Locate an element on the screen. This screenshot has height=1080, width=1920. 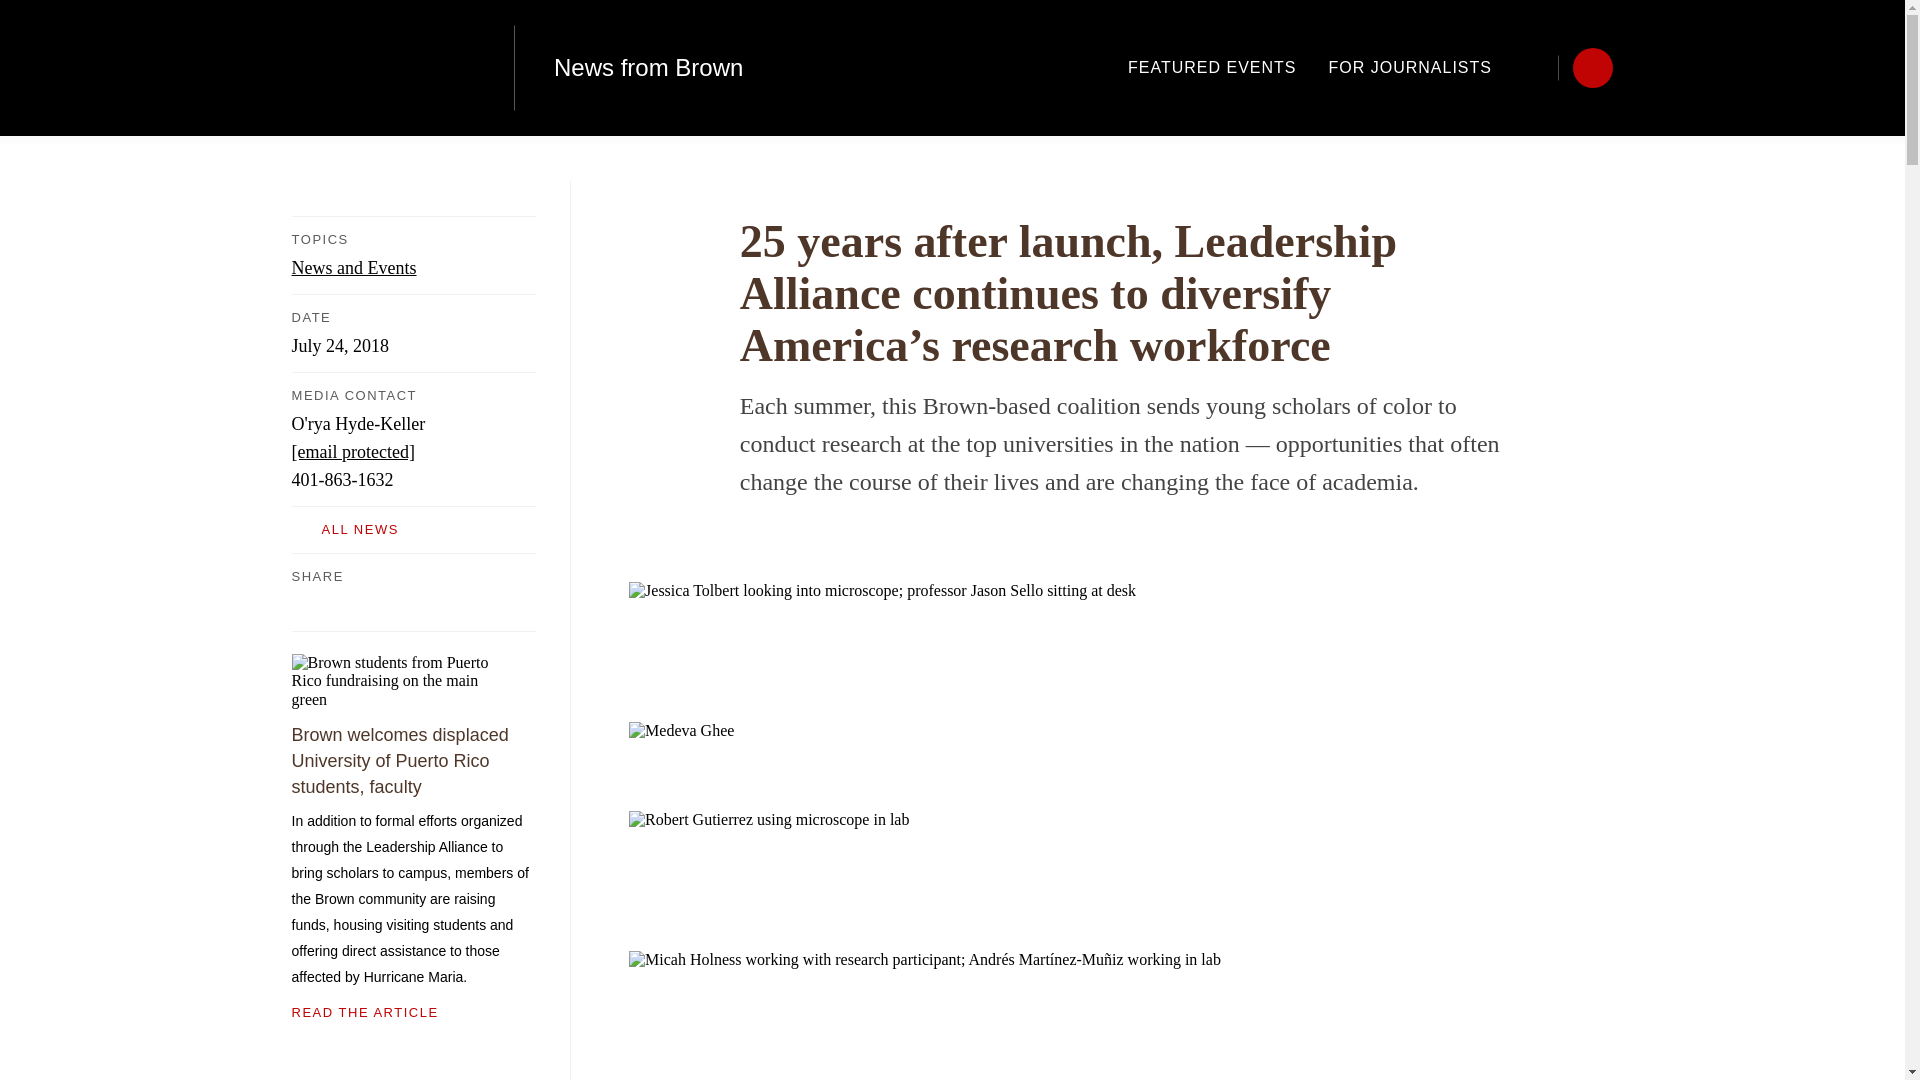
Menu is located at coordinates (1592, 67).